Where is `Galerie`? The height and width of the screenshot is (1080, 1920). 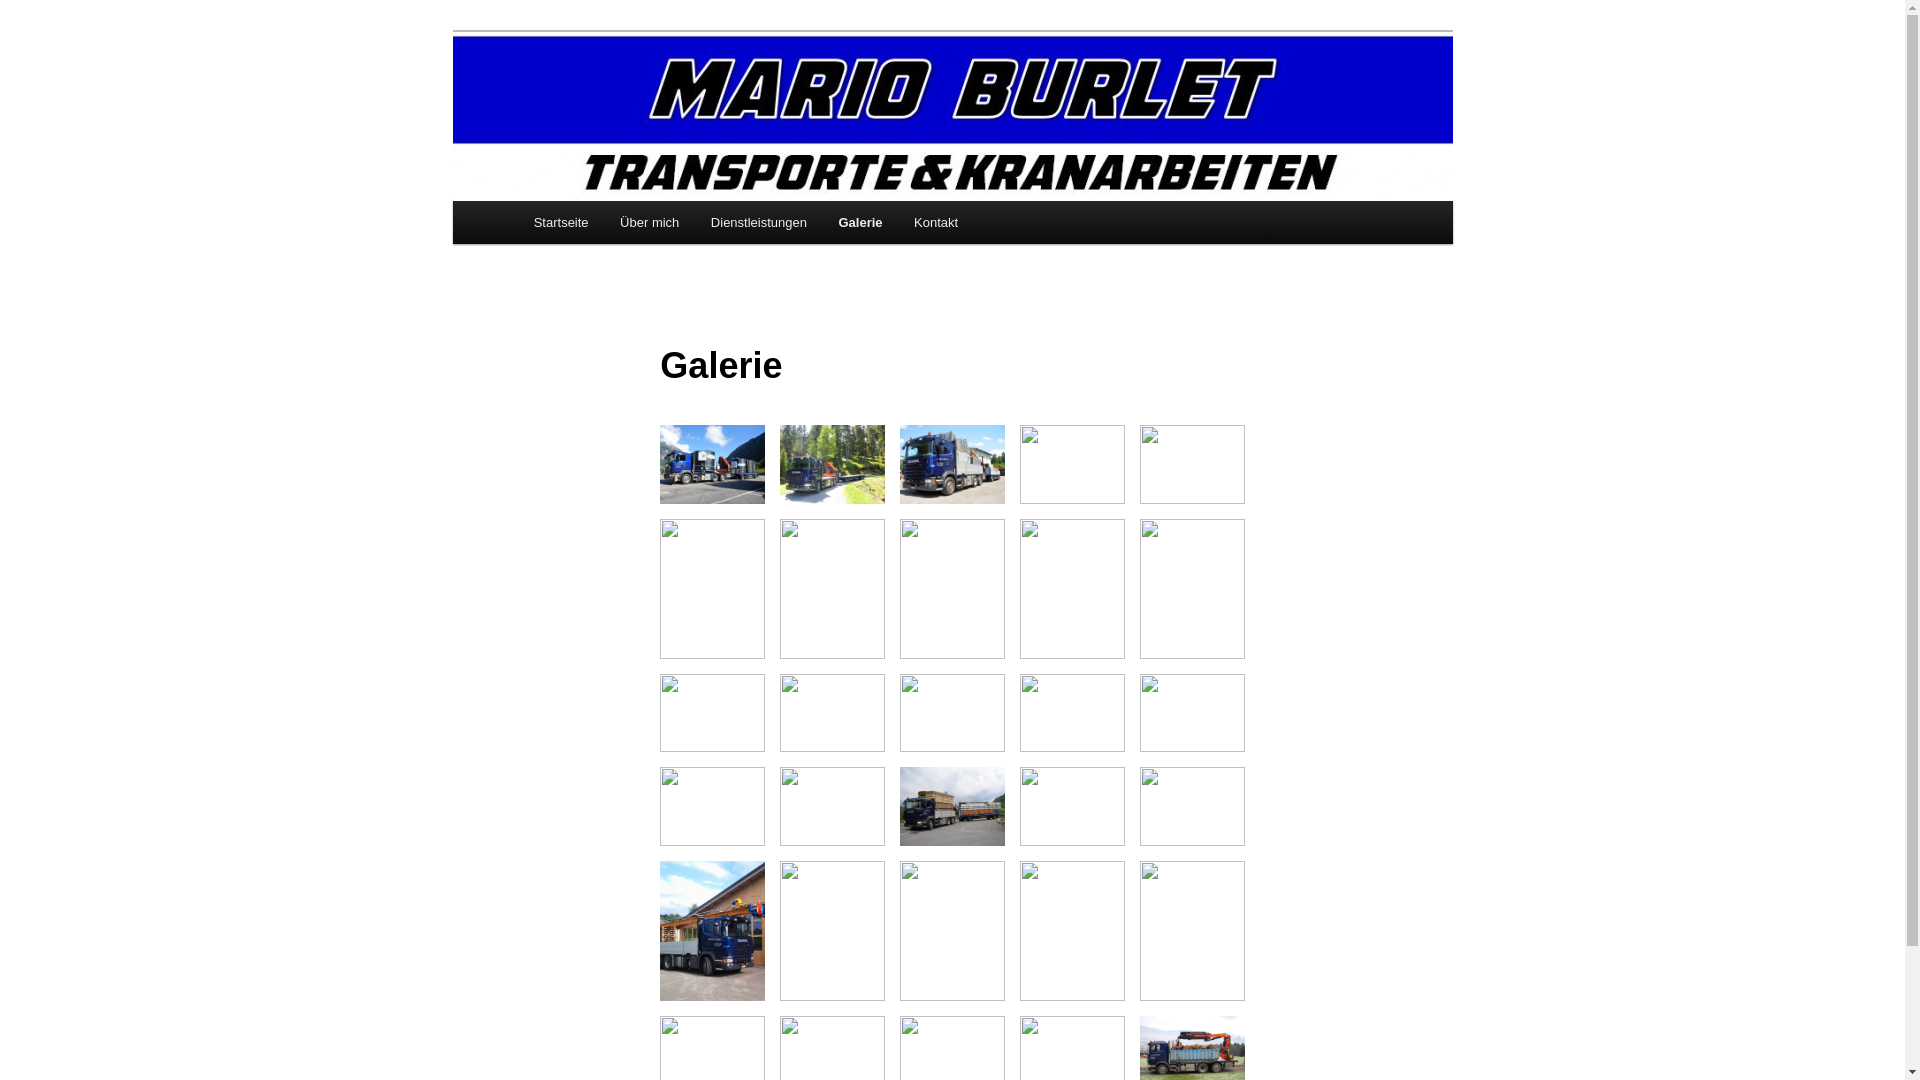 Galerie is located at coordinates (861, 222).